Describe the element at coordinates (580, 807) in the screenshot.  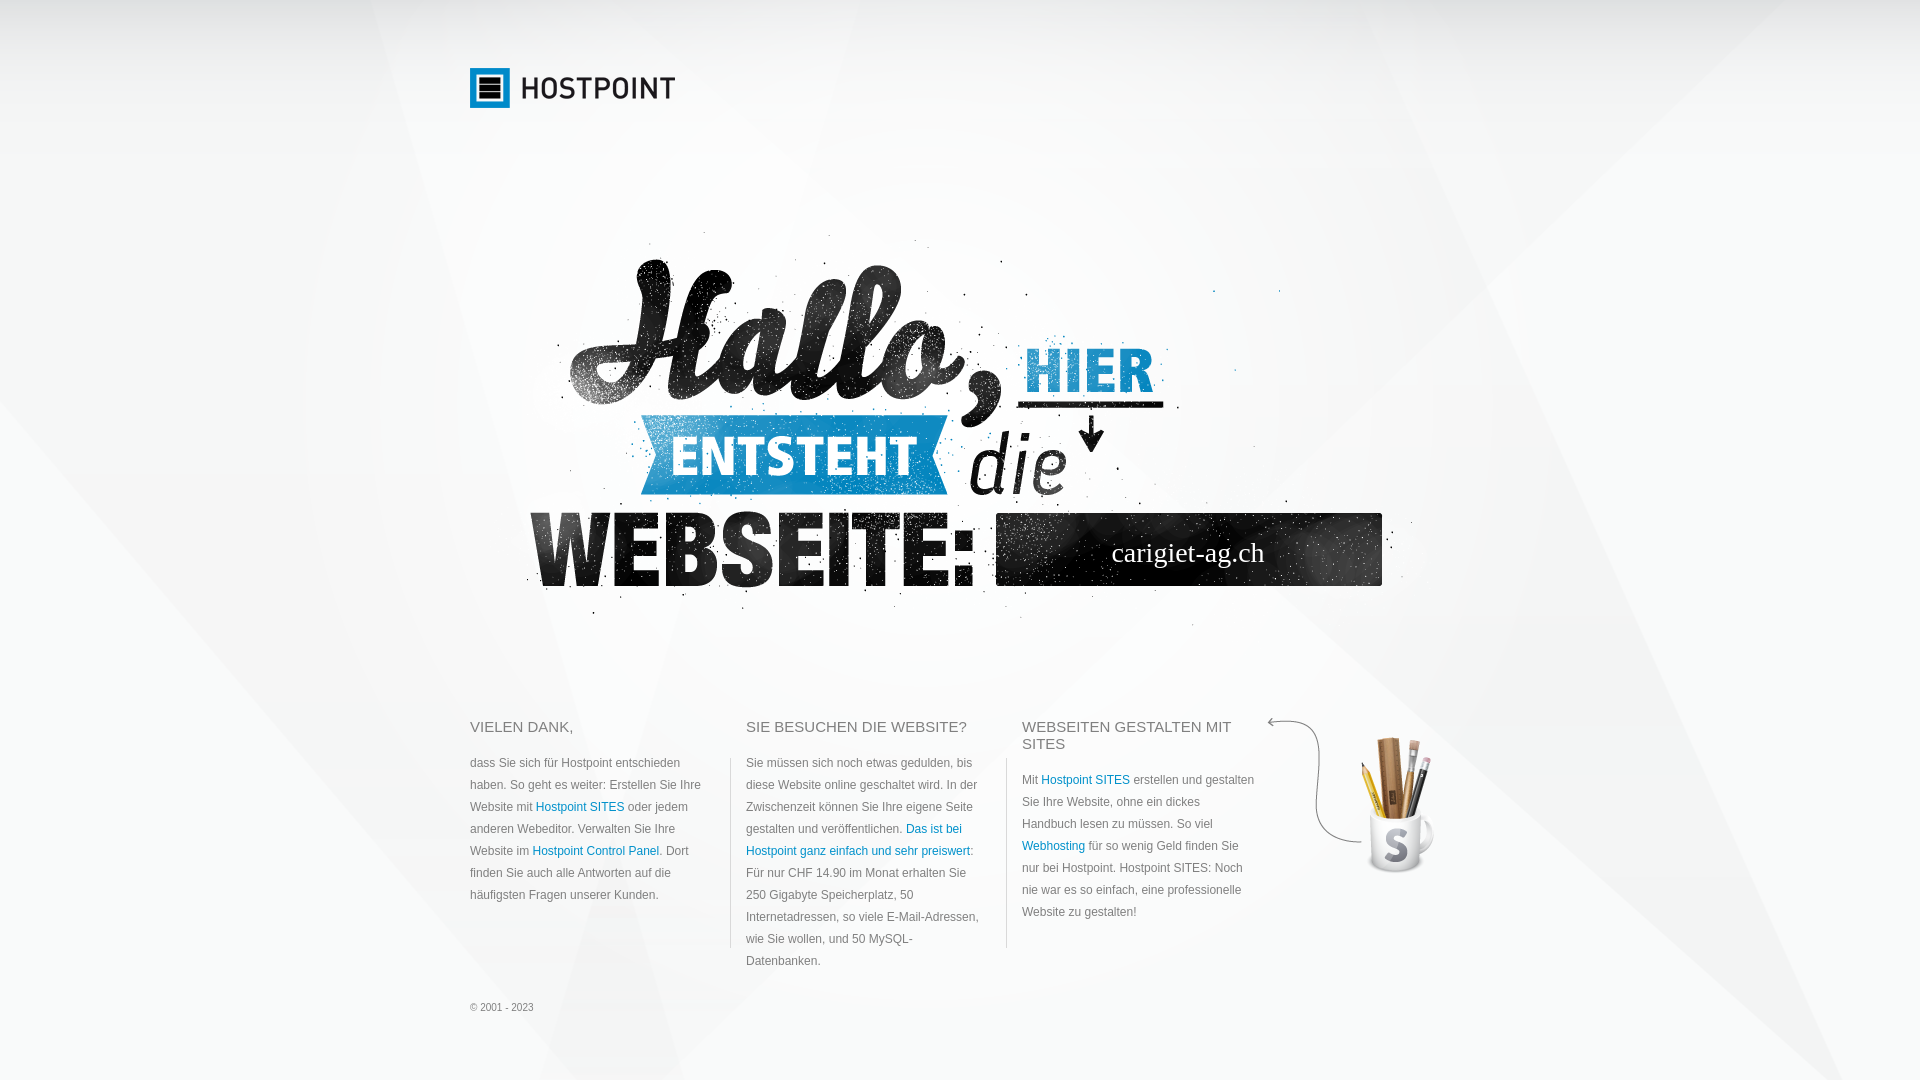
I see `Hostpoint SITES` at that location.